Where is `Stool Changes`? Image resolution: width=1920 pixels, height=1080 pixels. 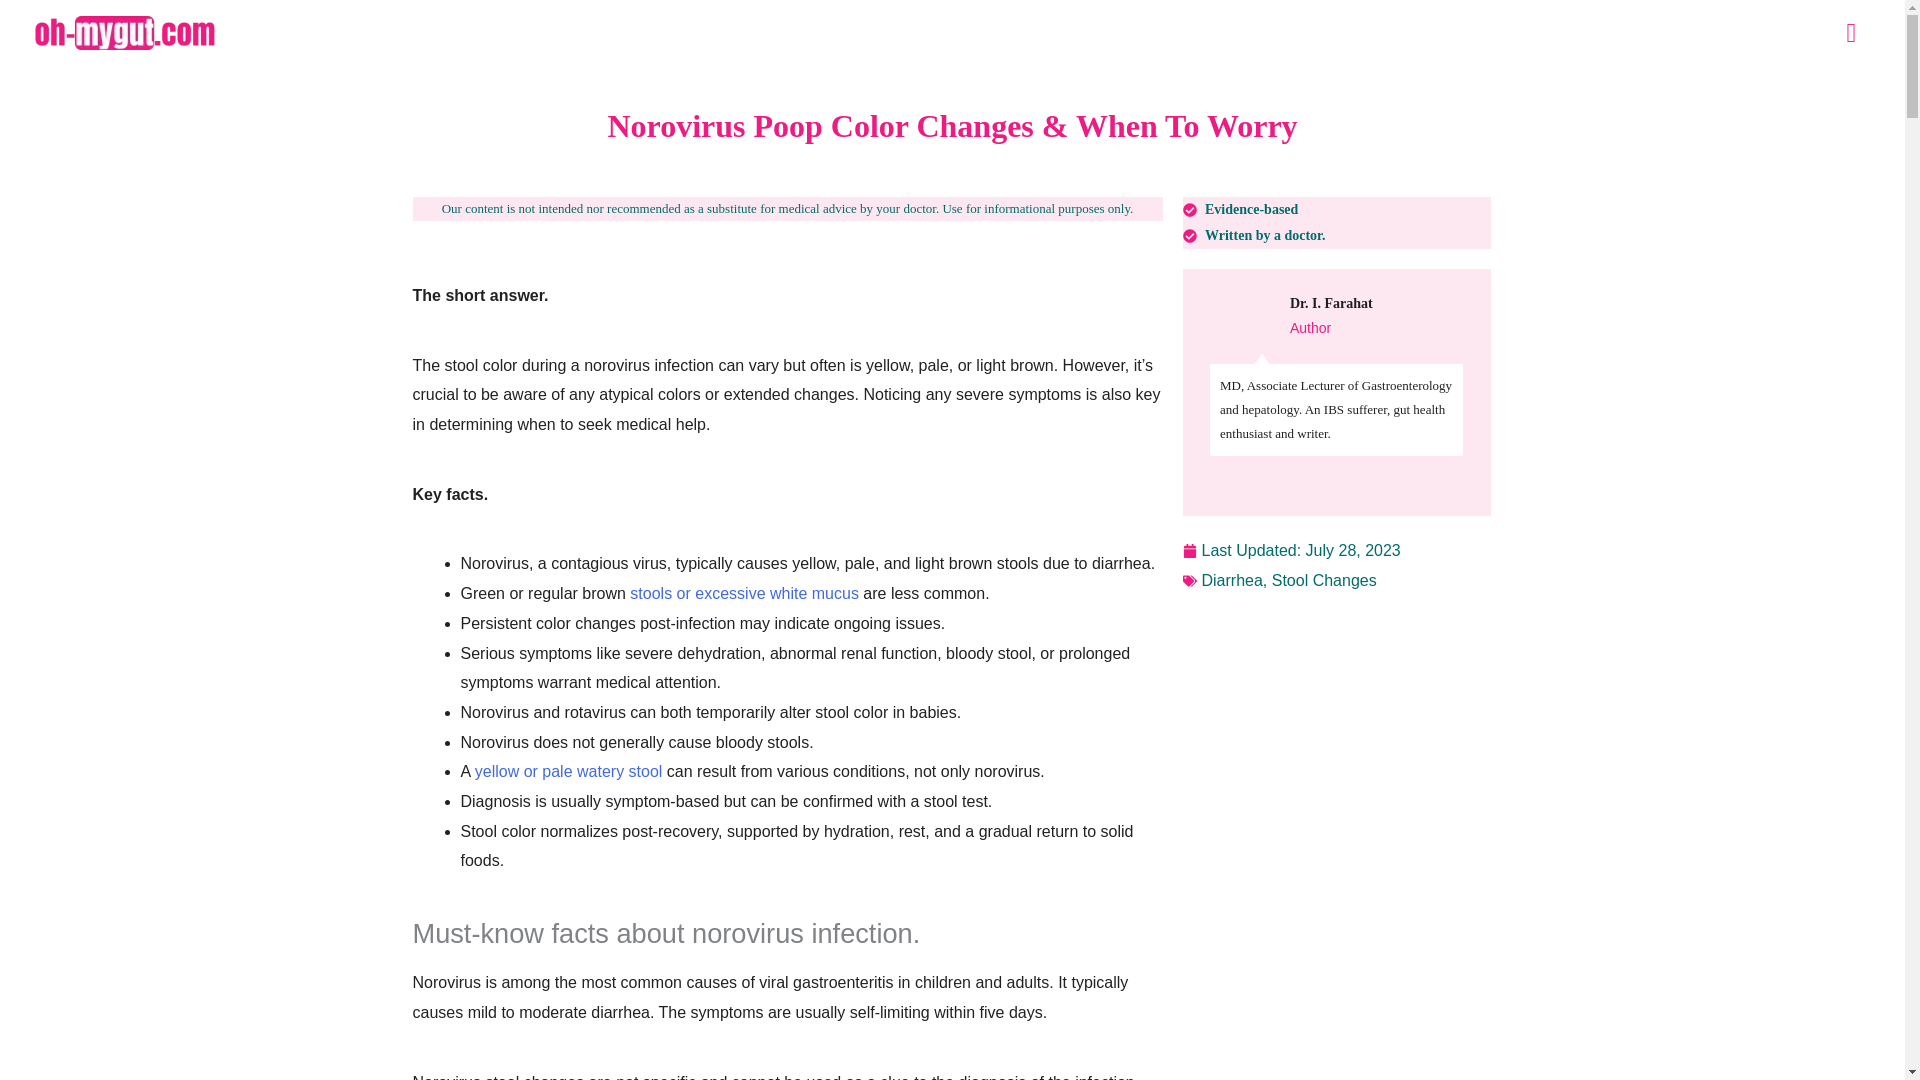 Stool Changes is located at coordinates (1324, 580).